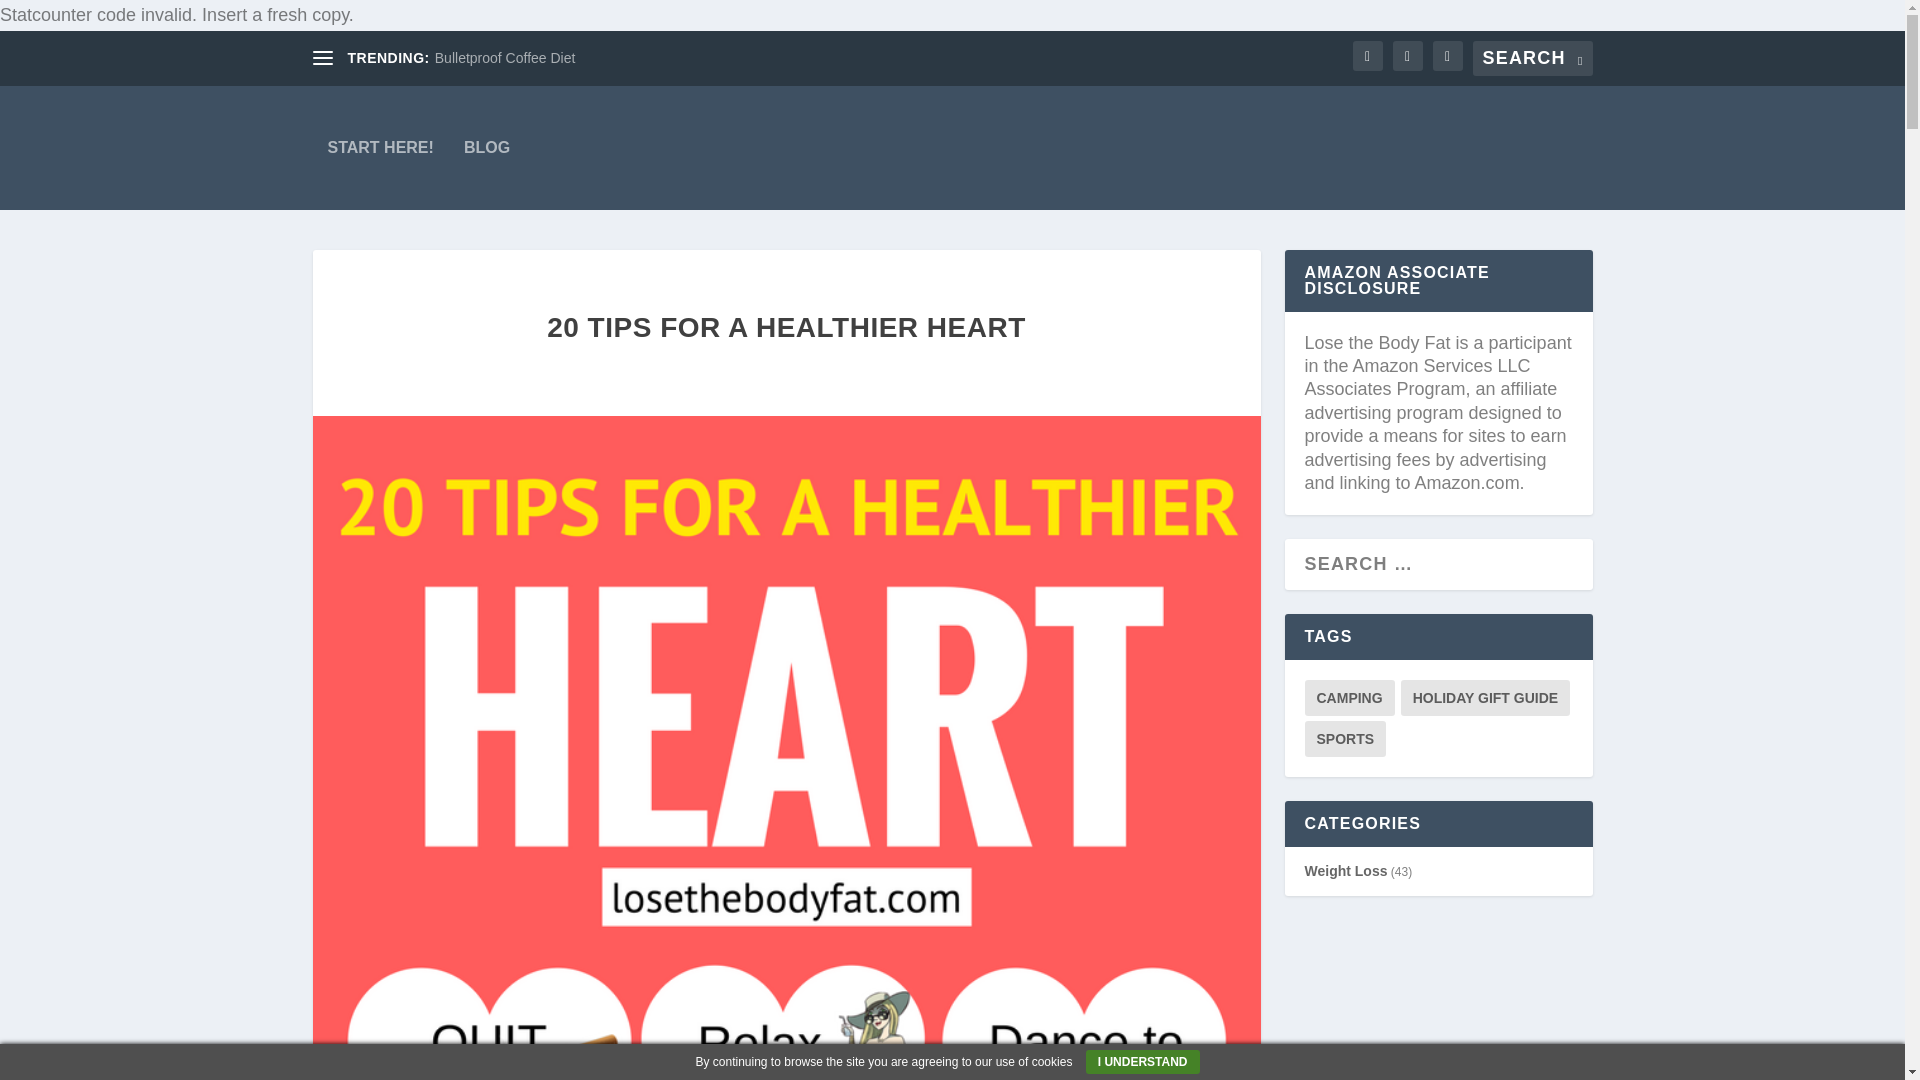 Image resolution: width=1920 pixels, height=1080 pixels. Describe the element at coordinates (50, 20) in the screenshot. I see `Search` at that location.